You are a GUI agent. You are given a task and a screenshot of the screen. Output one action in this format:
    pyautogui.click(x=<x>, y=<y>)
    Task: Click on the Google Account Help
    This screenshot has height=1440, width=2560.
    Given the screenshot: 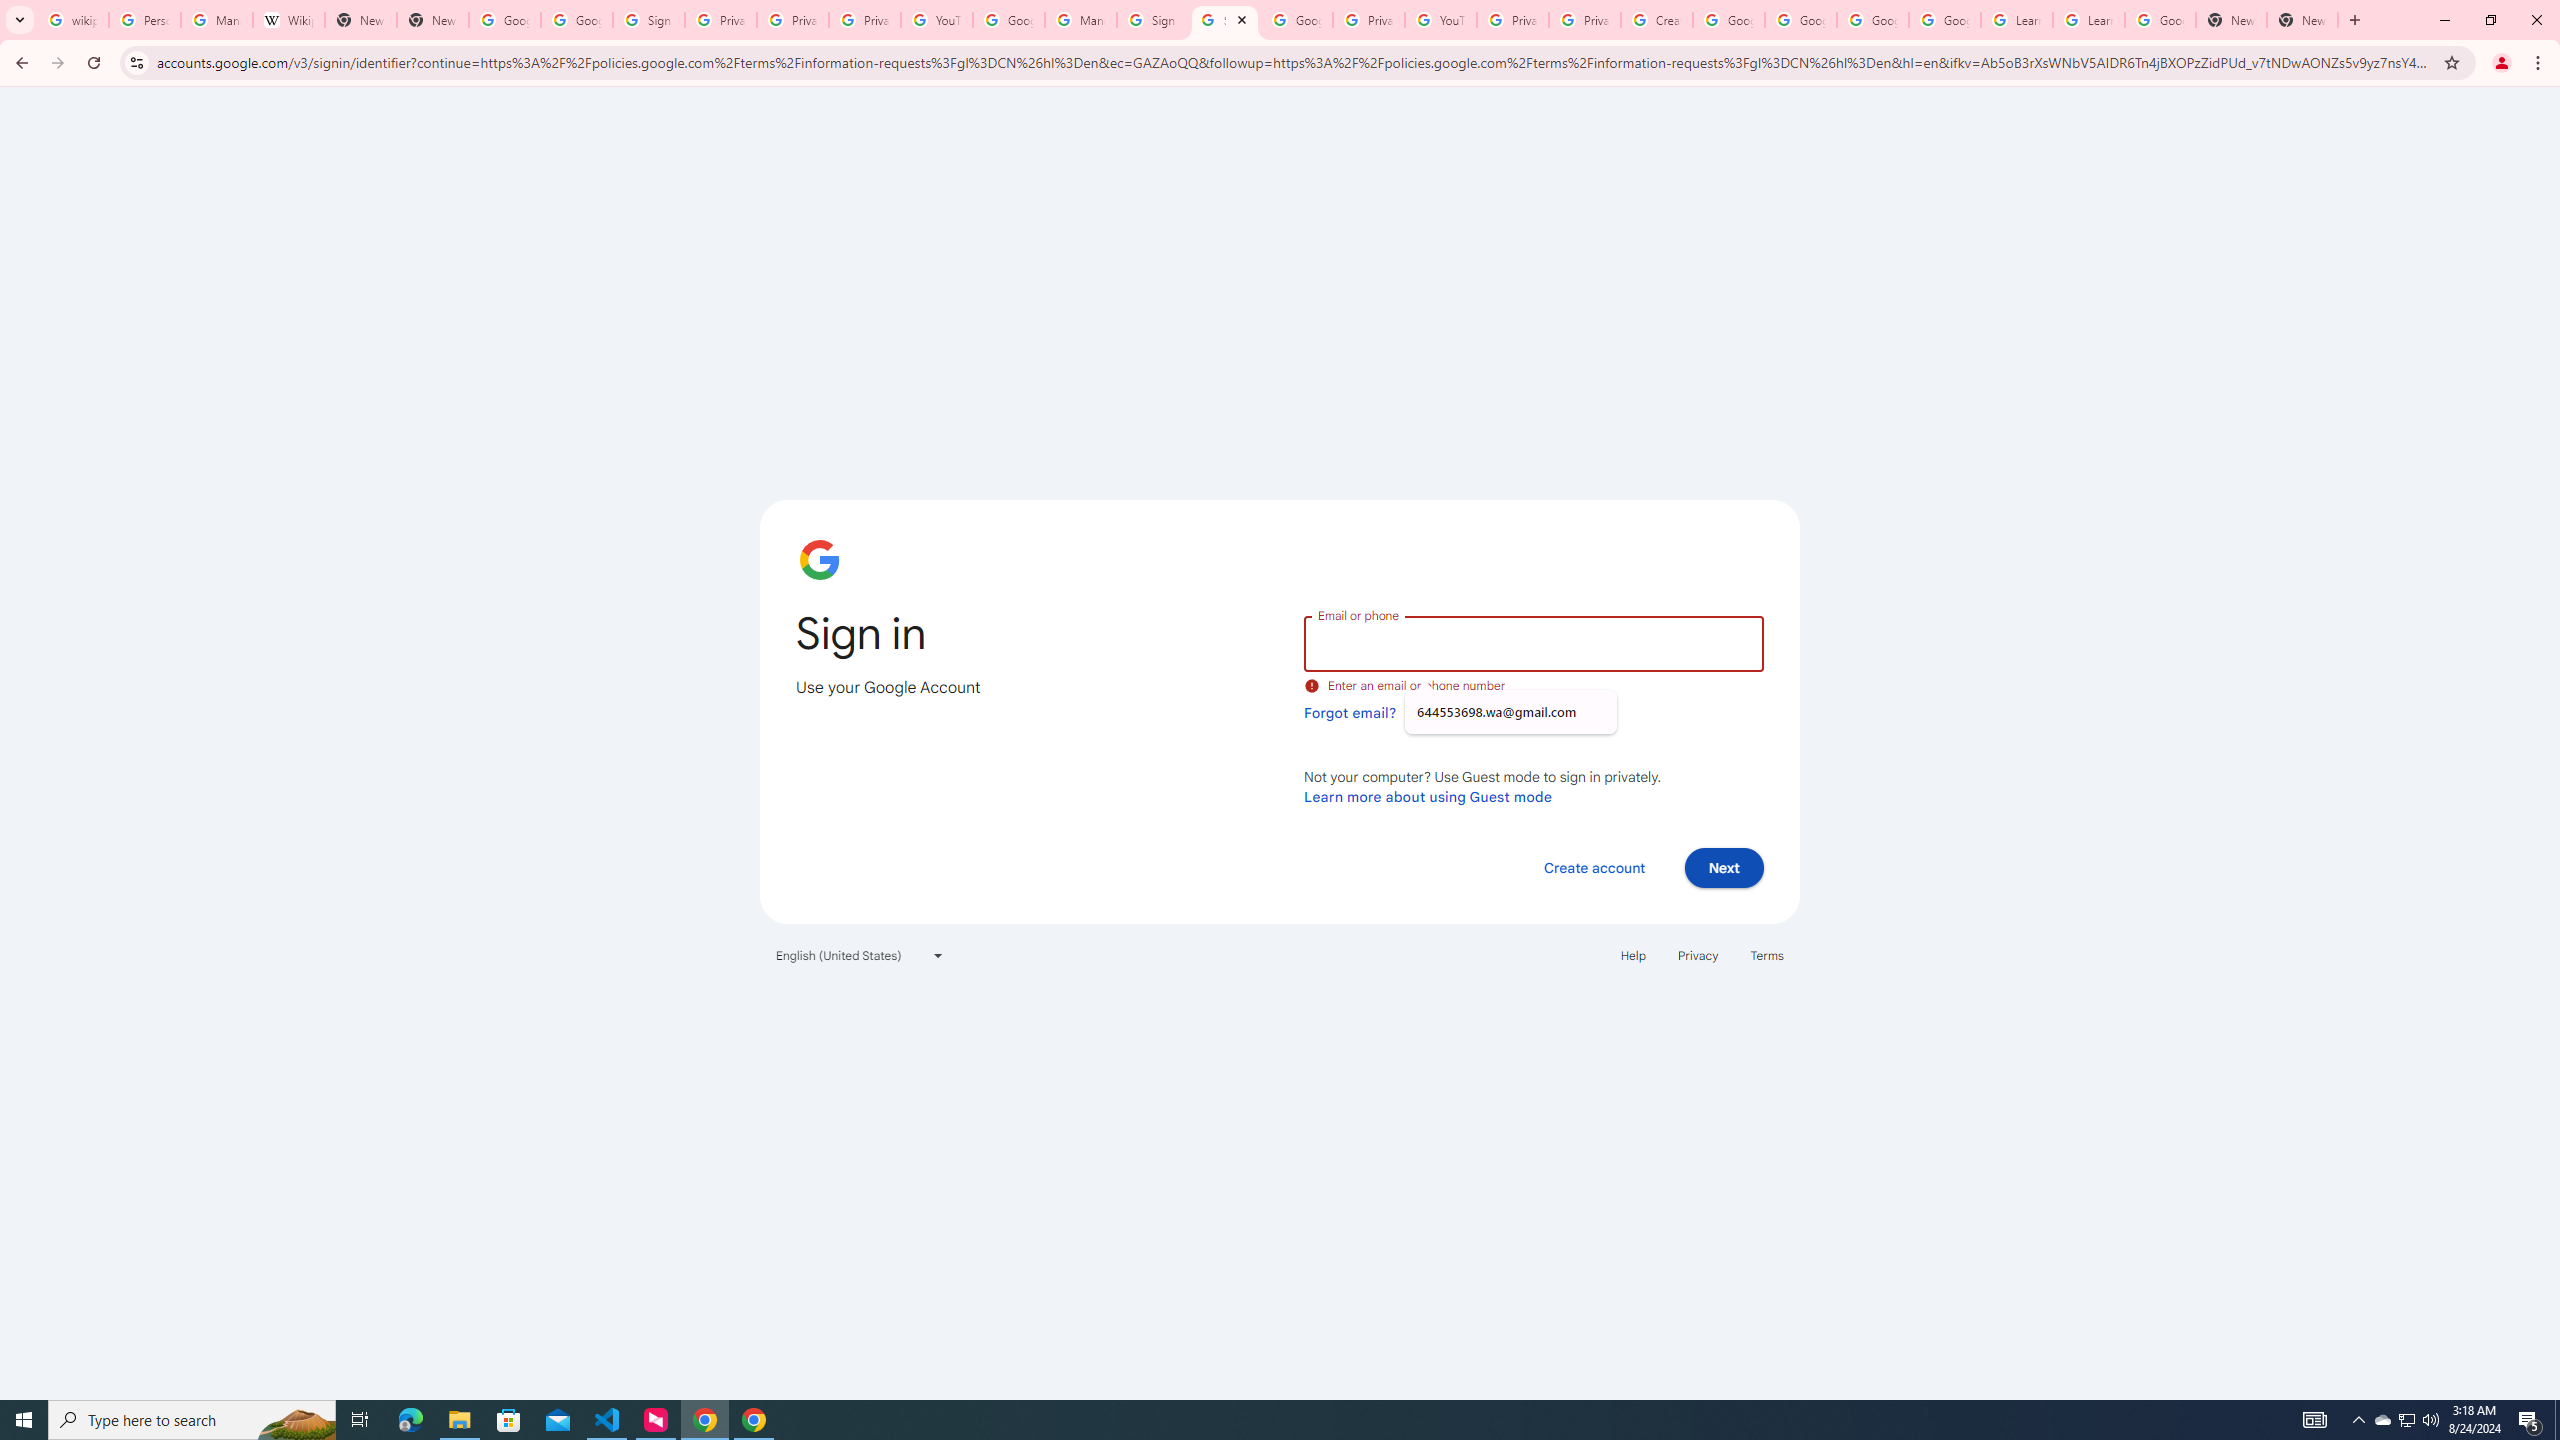 What is the action you would take?
    pyautogui.click(x=1729, y=20)
    